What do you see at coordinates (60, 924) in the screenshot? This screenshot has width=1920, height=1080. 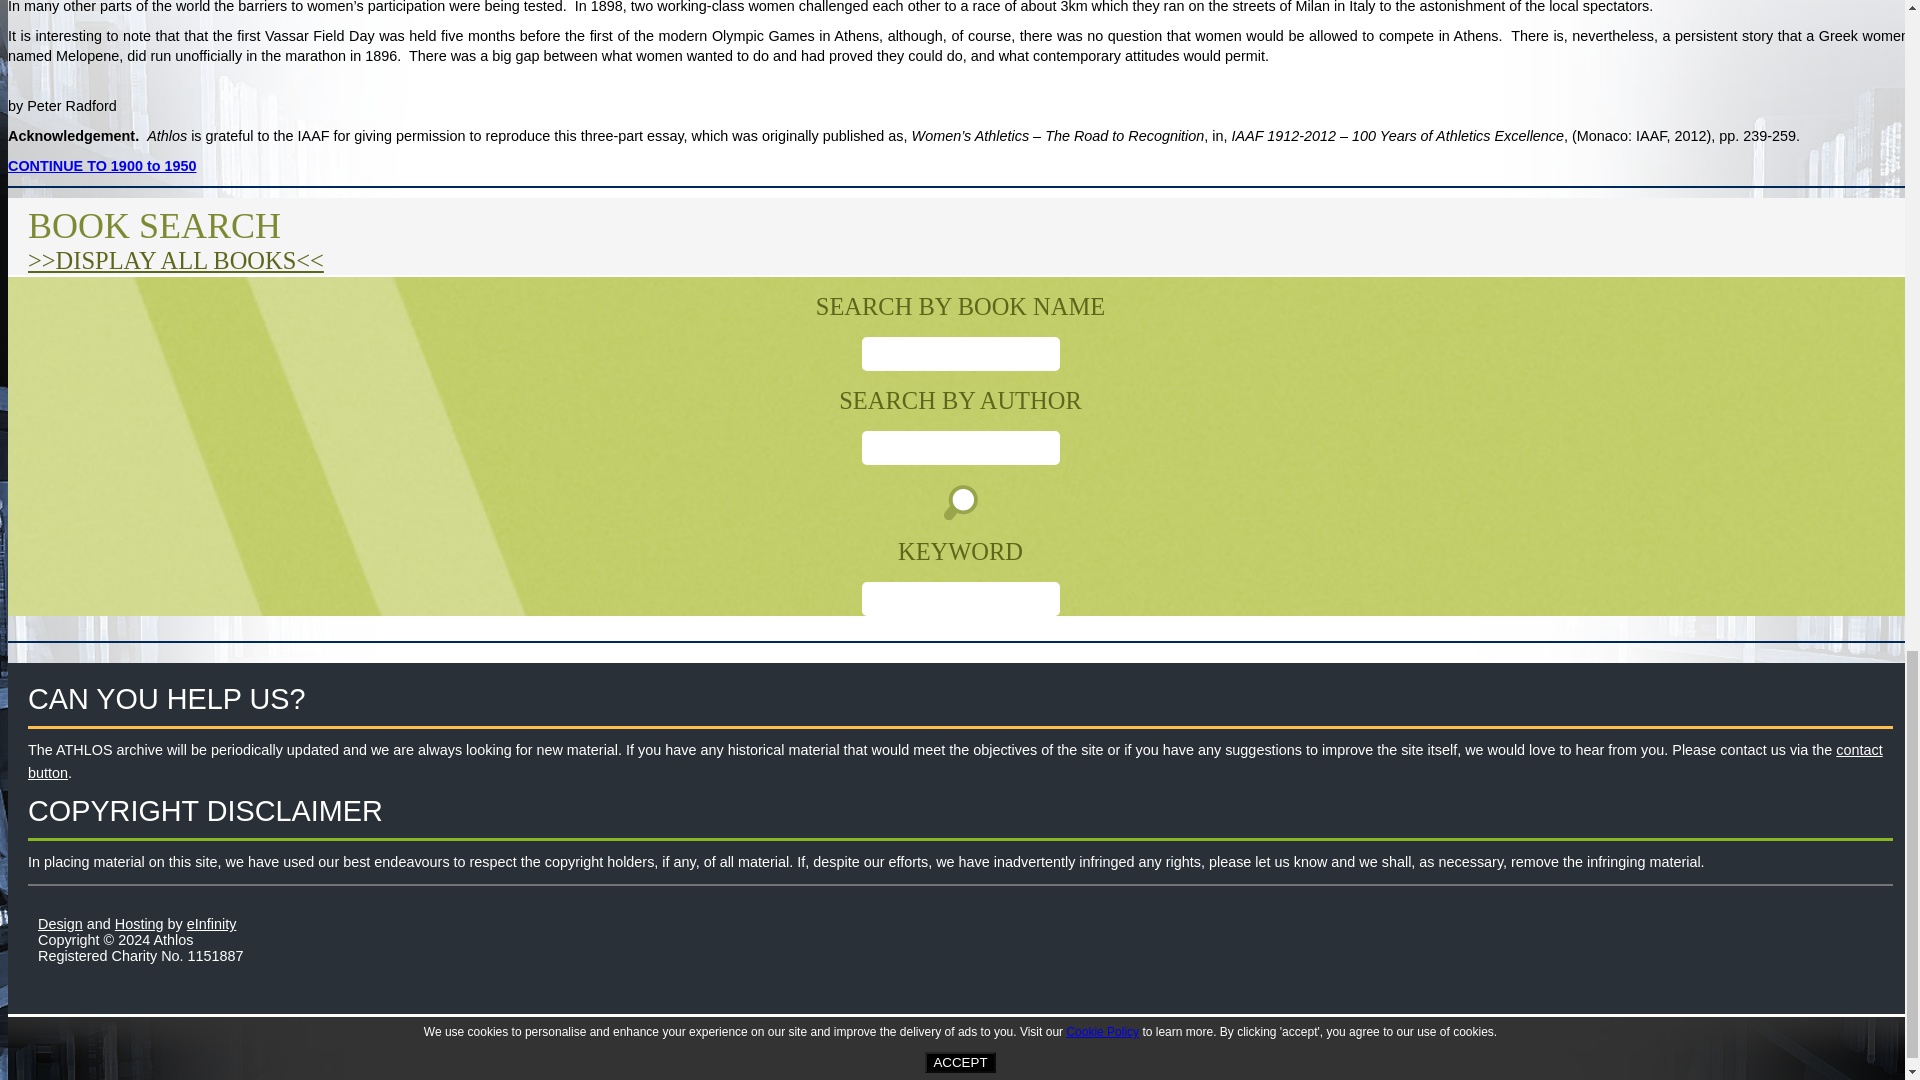 I see `Design` at bounding box center [60, 924].